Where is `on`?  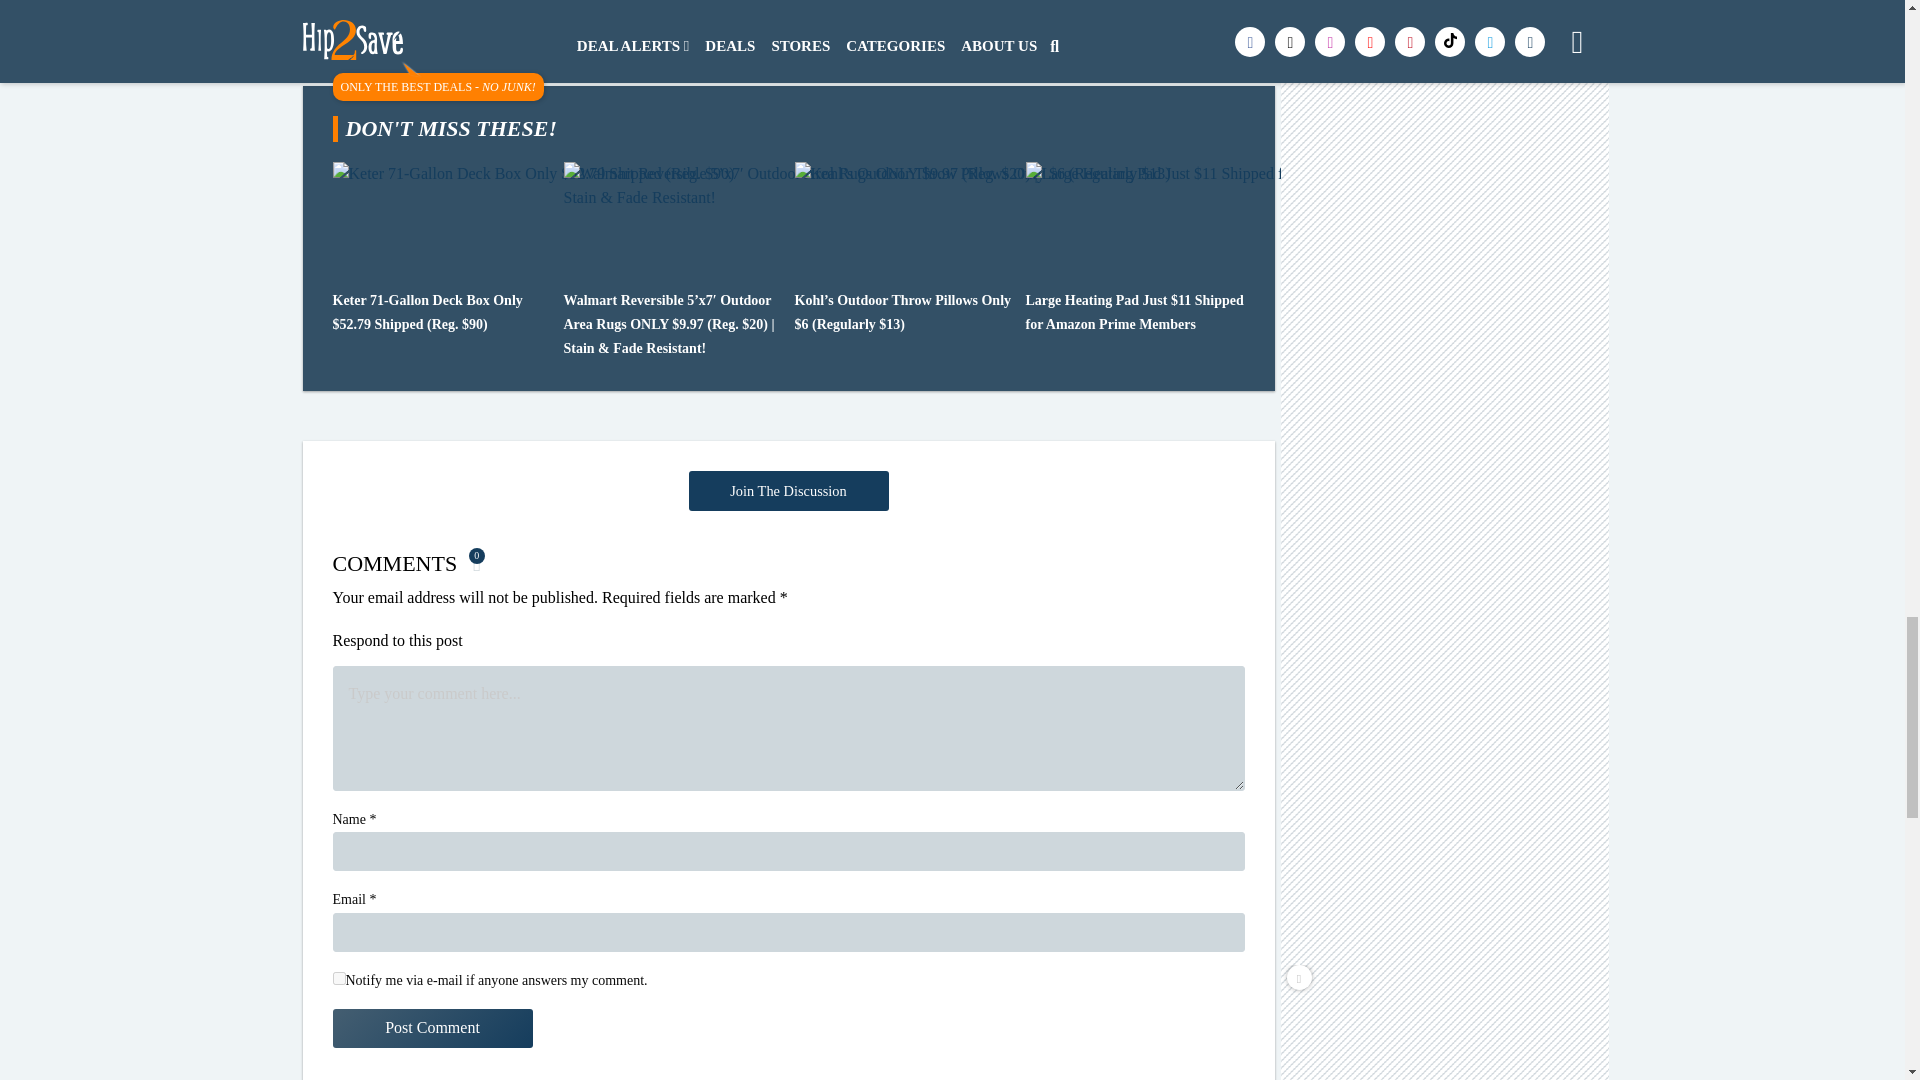 on is located at coordinates (338, 978).